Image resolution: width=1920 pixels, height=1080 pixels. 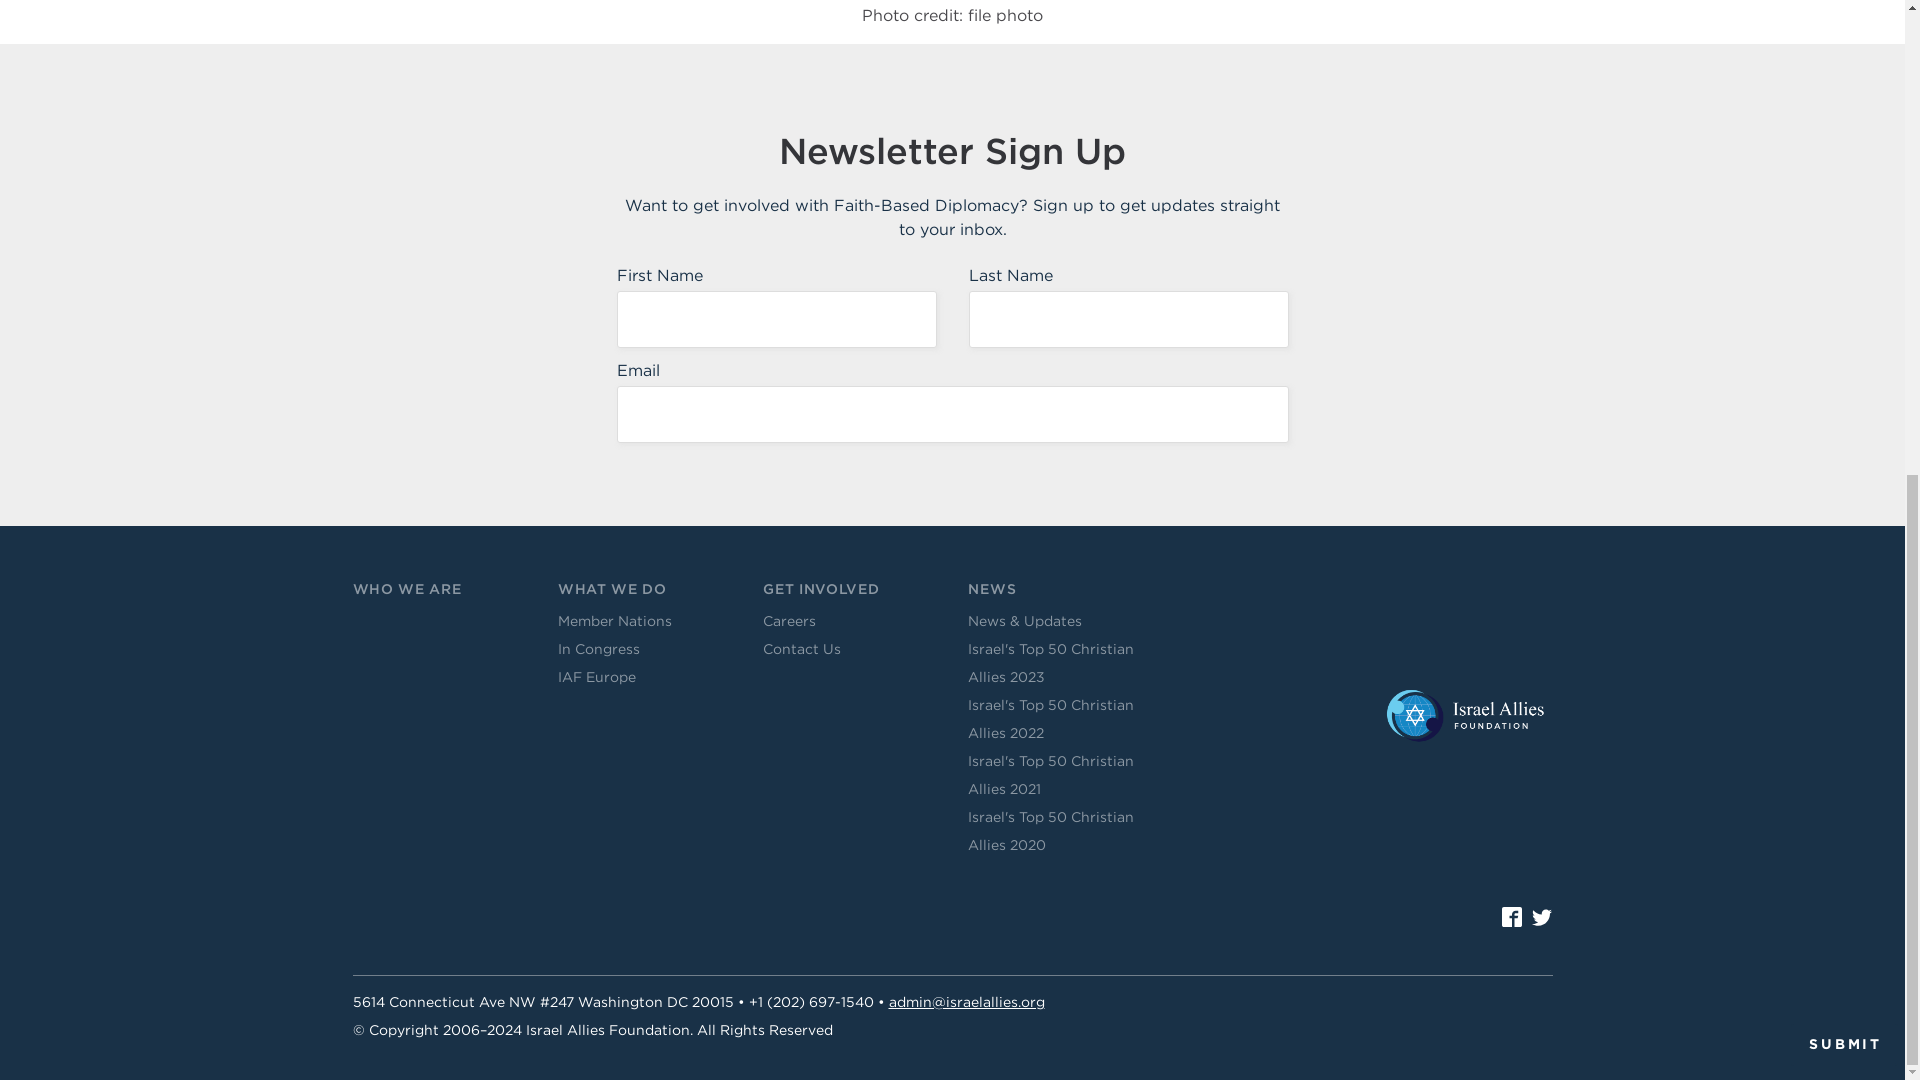 What do you see at coordinates (1542, 916) in the screenshot?
I see `Twitter` at bounding box center [1542, 916].